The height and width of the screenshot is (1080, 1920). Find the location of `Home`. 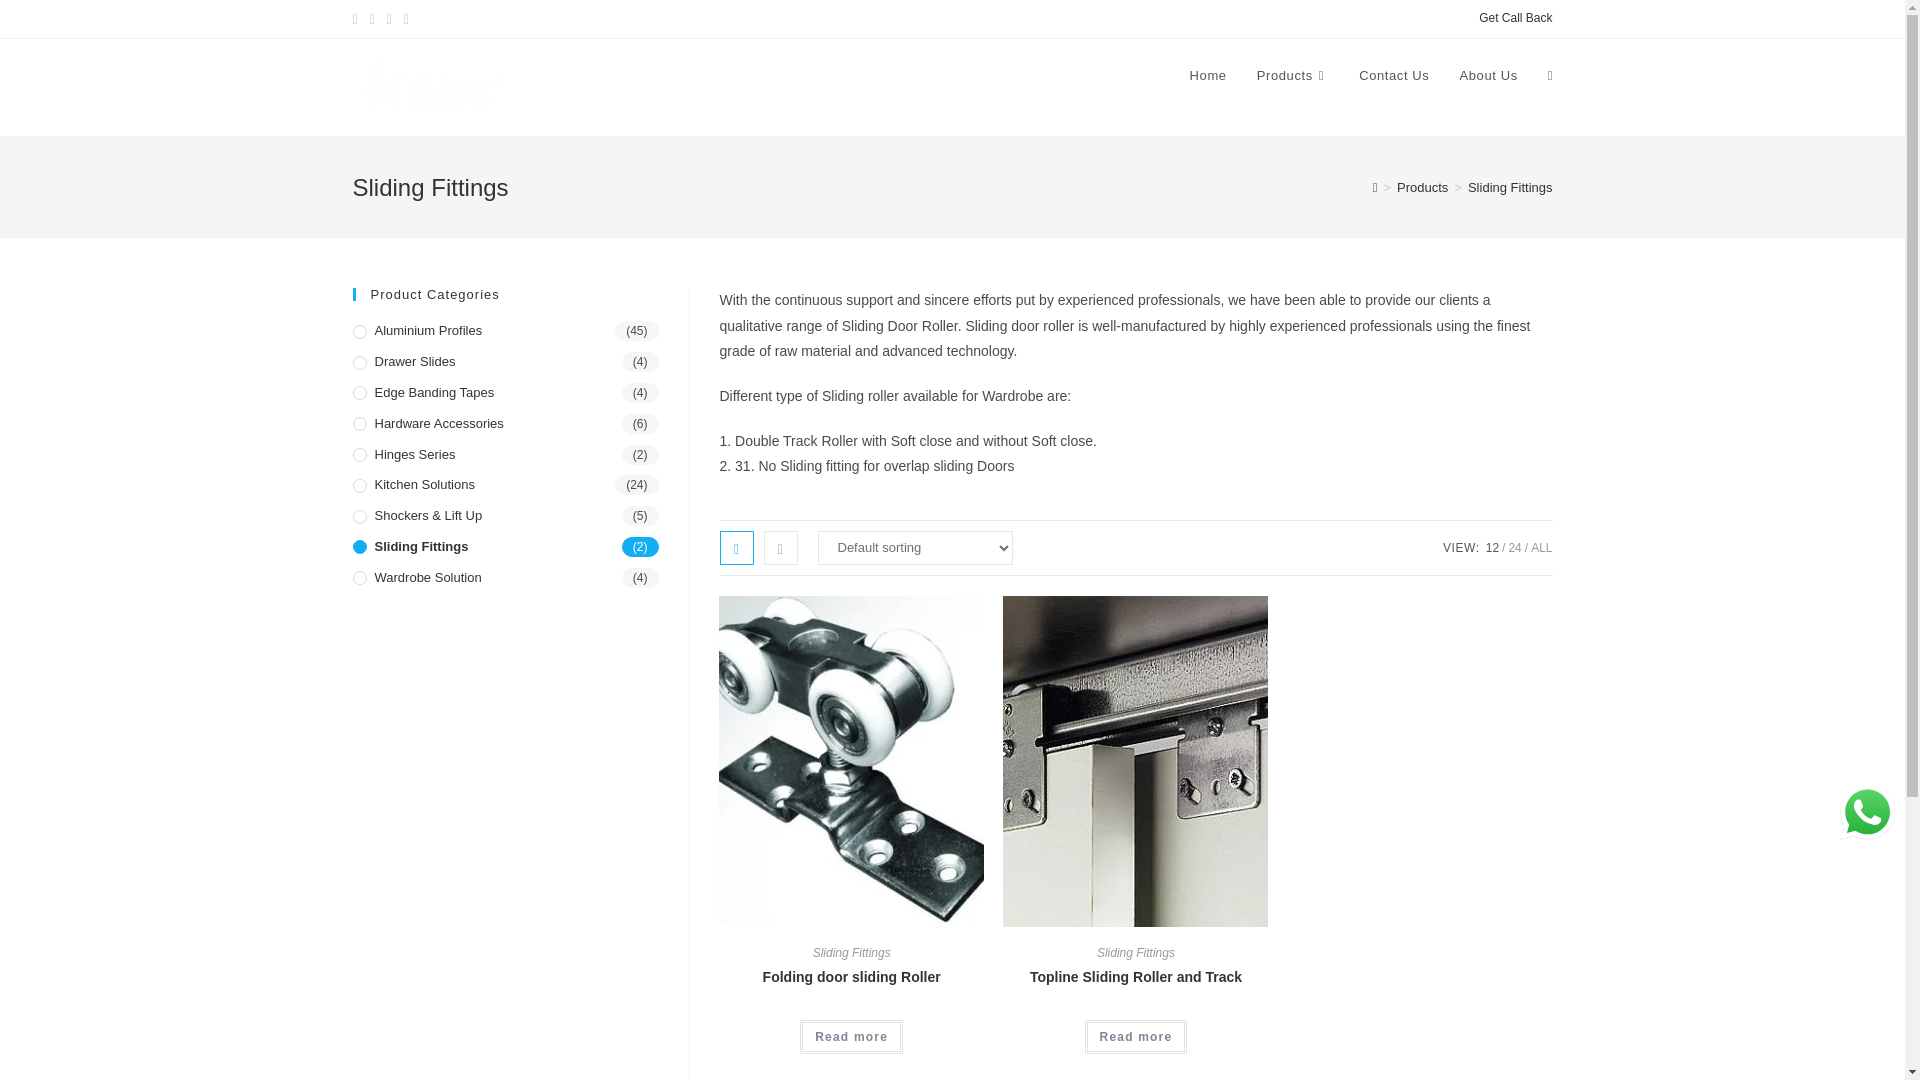

Home is located at coordinates (1208, 76).